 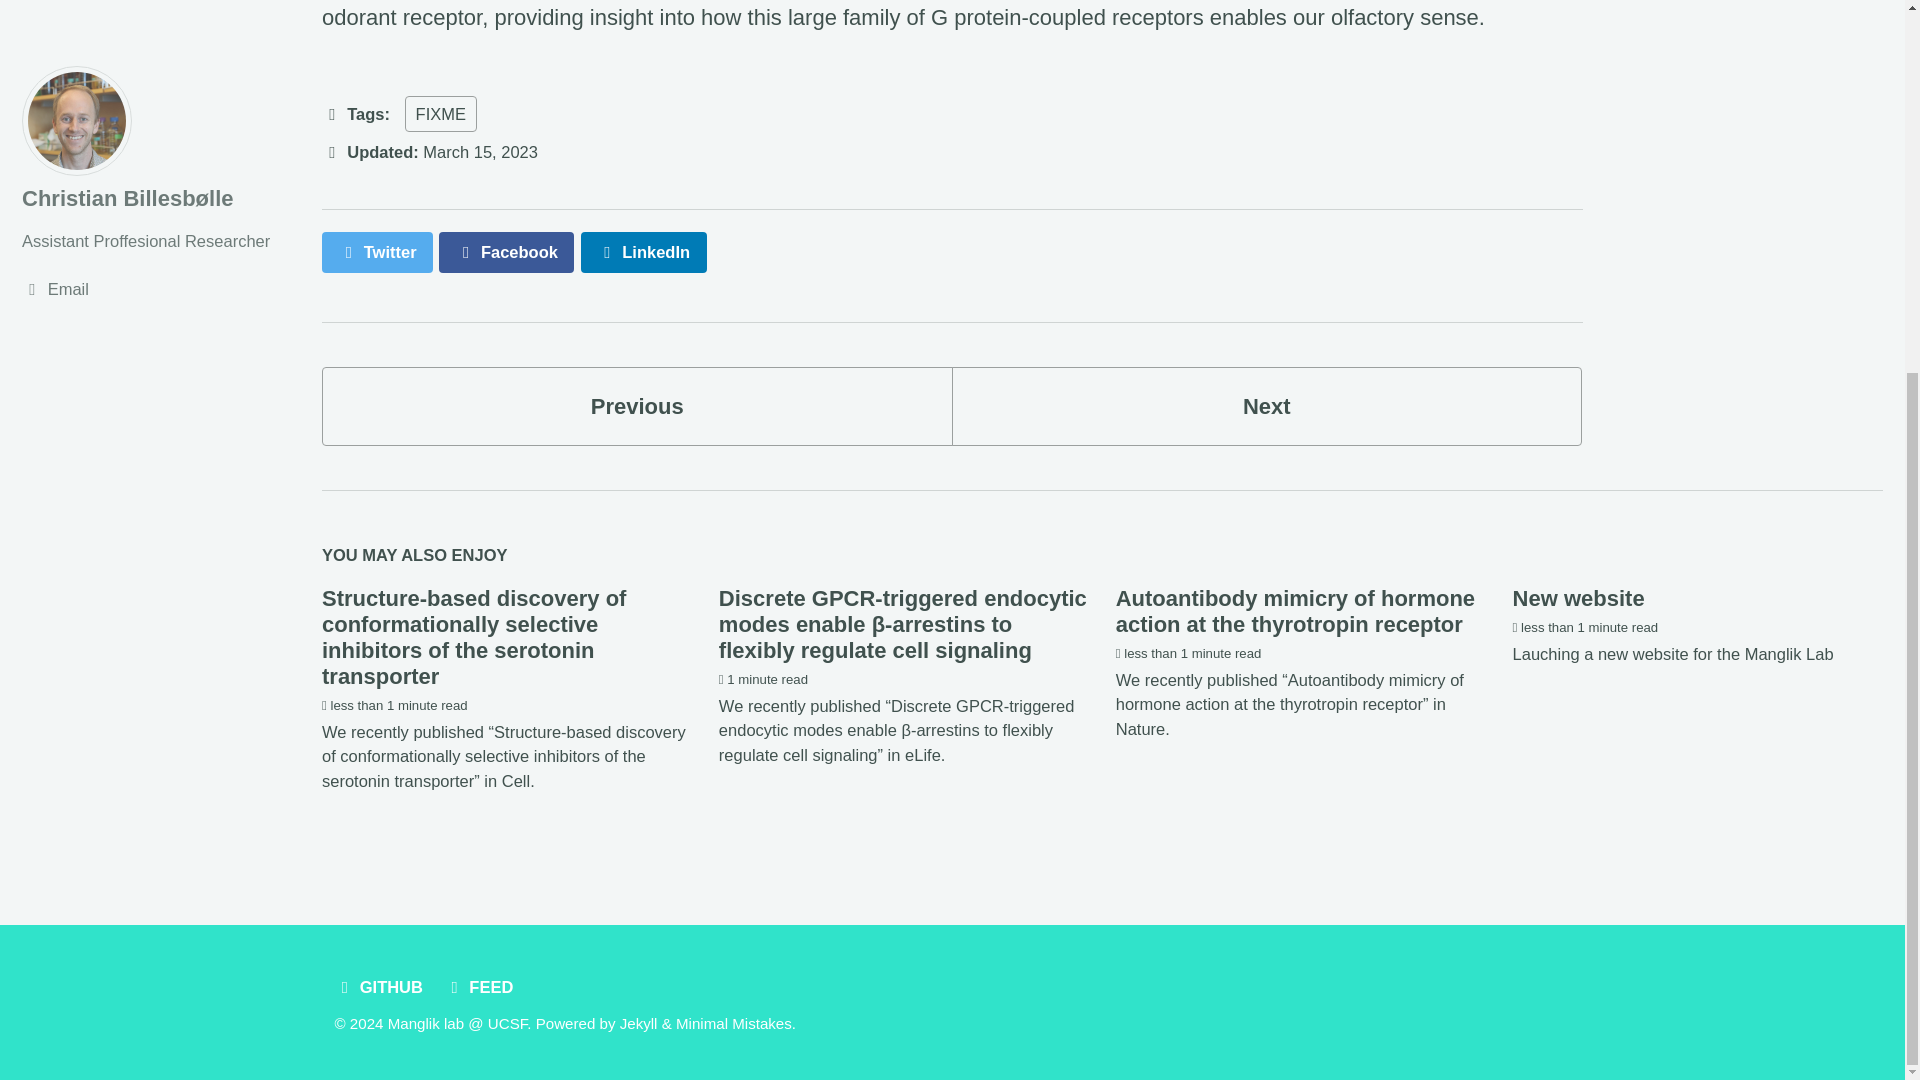 What do you see at coordinates (733, 1024) in the screenshot?
I see `Minimal Mistakes` at bounding box center [733, 1024].